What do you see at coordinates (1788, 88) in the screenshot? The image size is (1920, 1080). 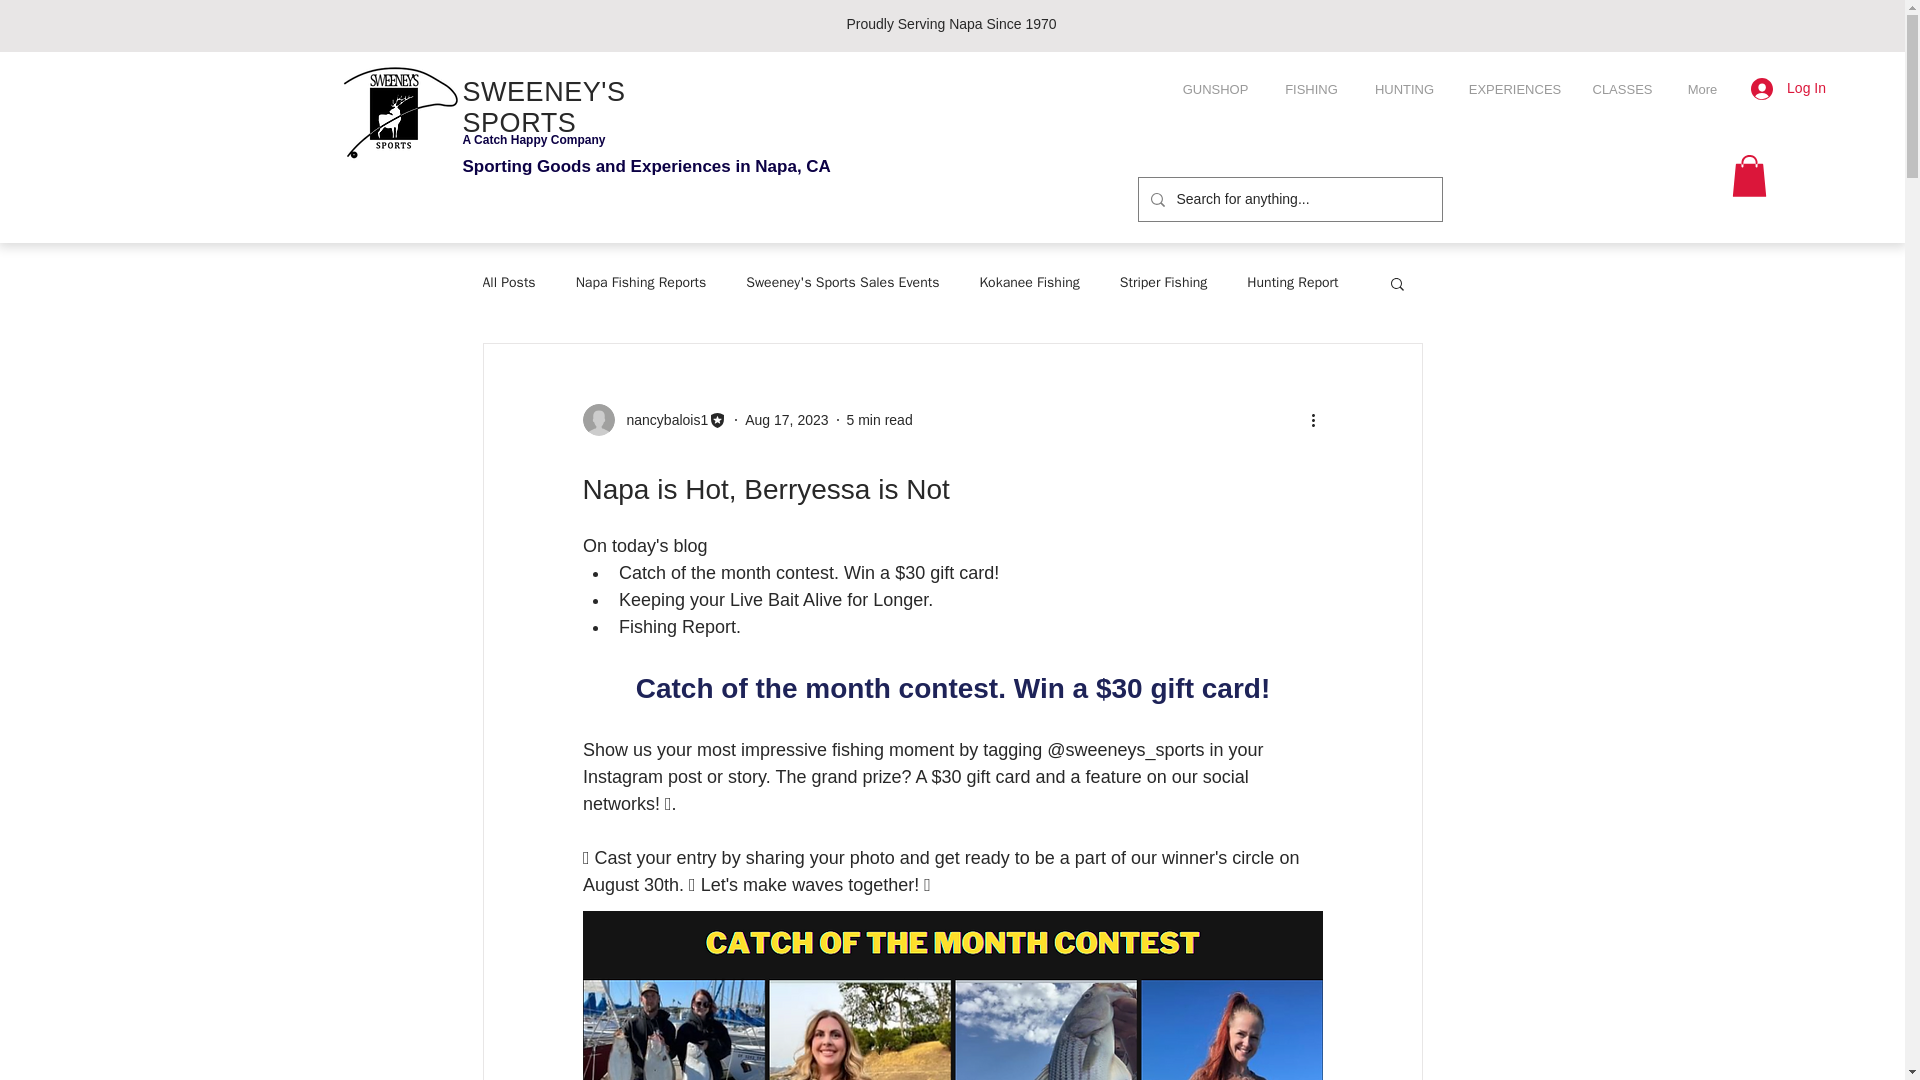 I see `Log In` at bounding box center [1788, 88].